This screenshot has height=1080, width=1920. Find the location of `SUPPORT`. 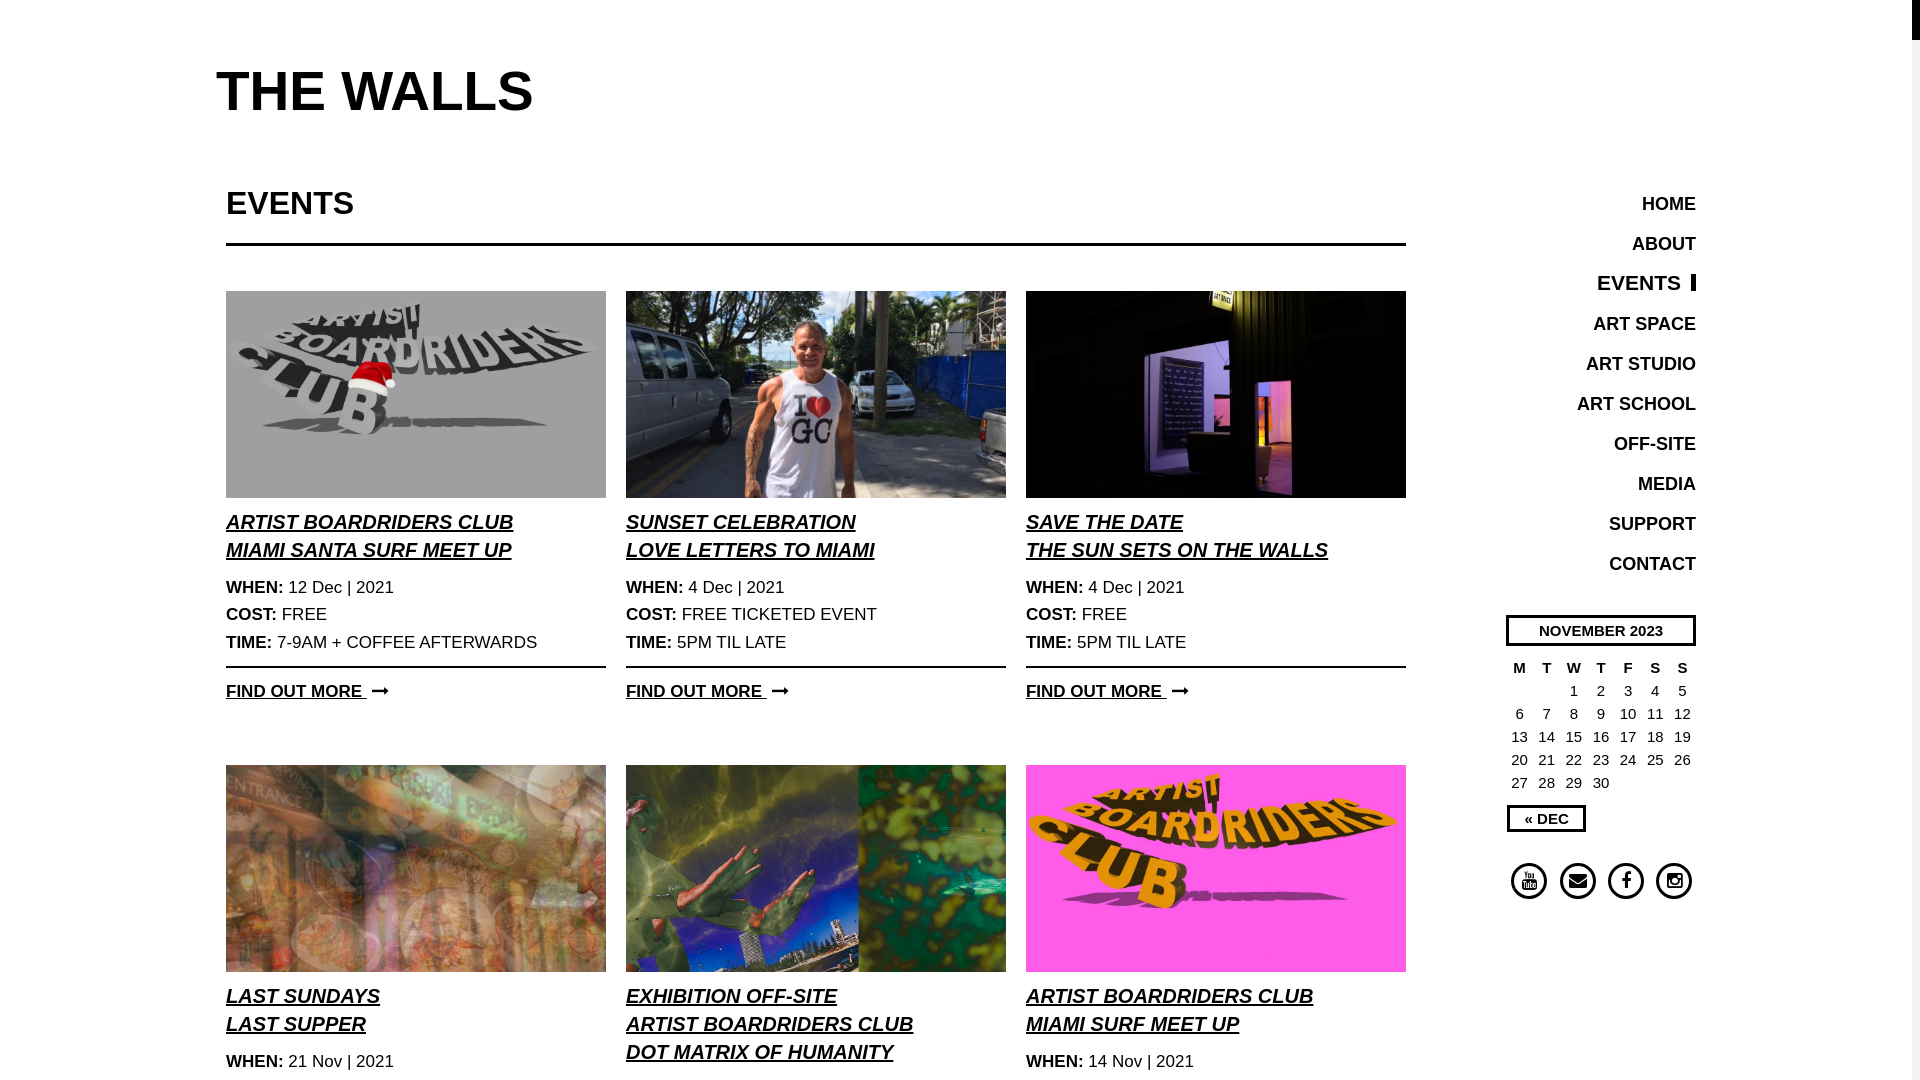

SUPPORT is located at coordinates (1652, 524).